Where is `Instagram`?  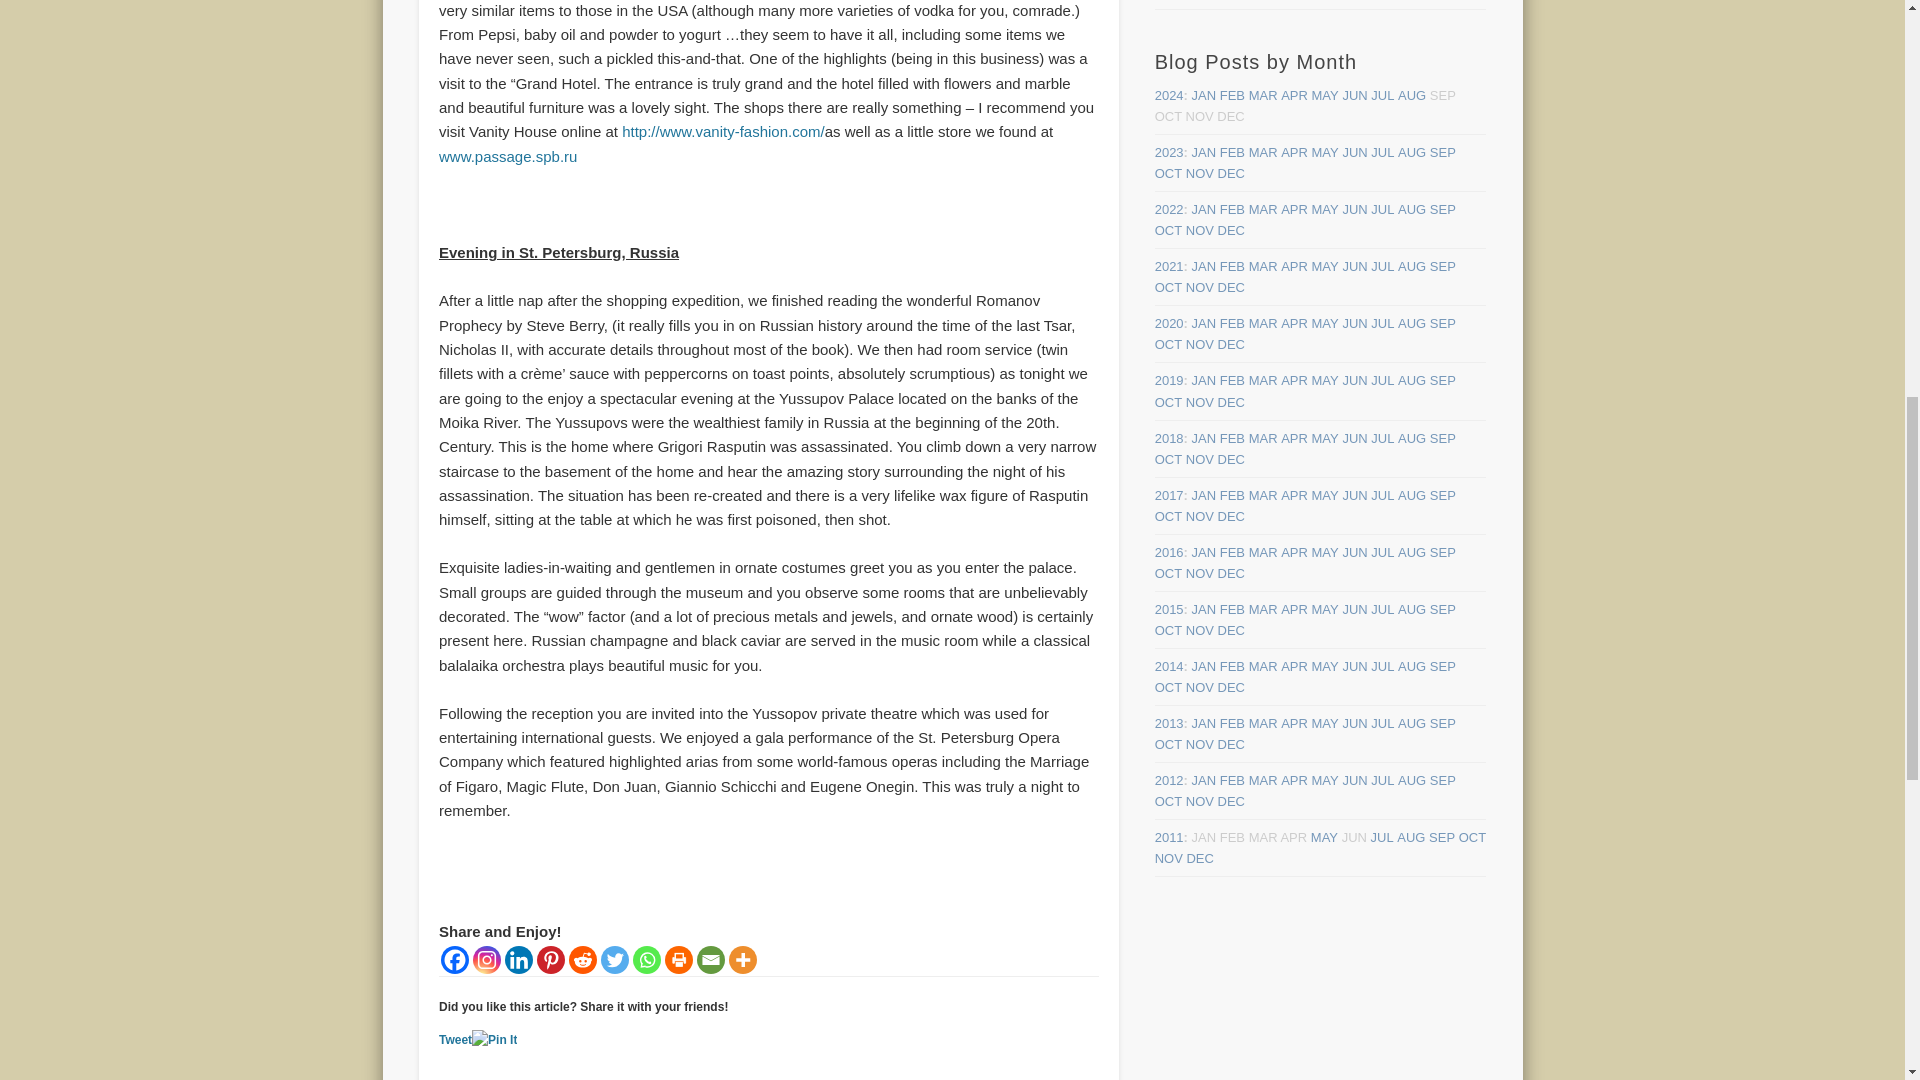 Instagram is located at coordinates (486, 960).